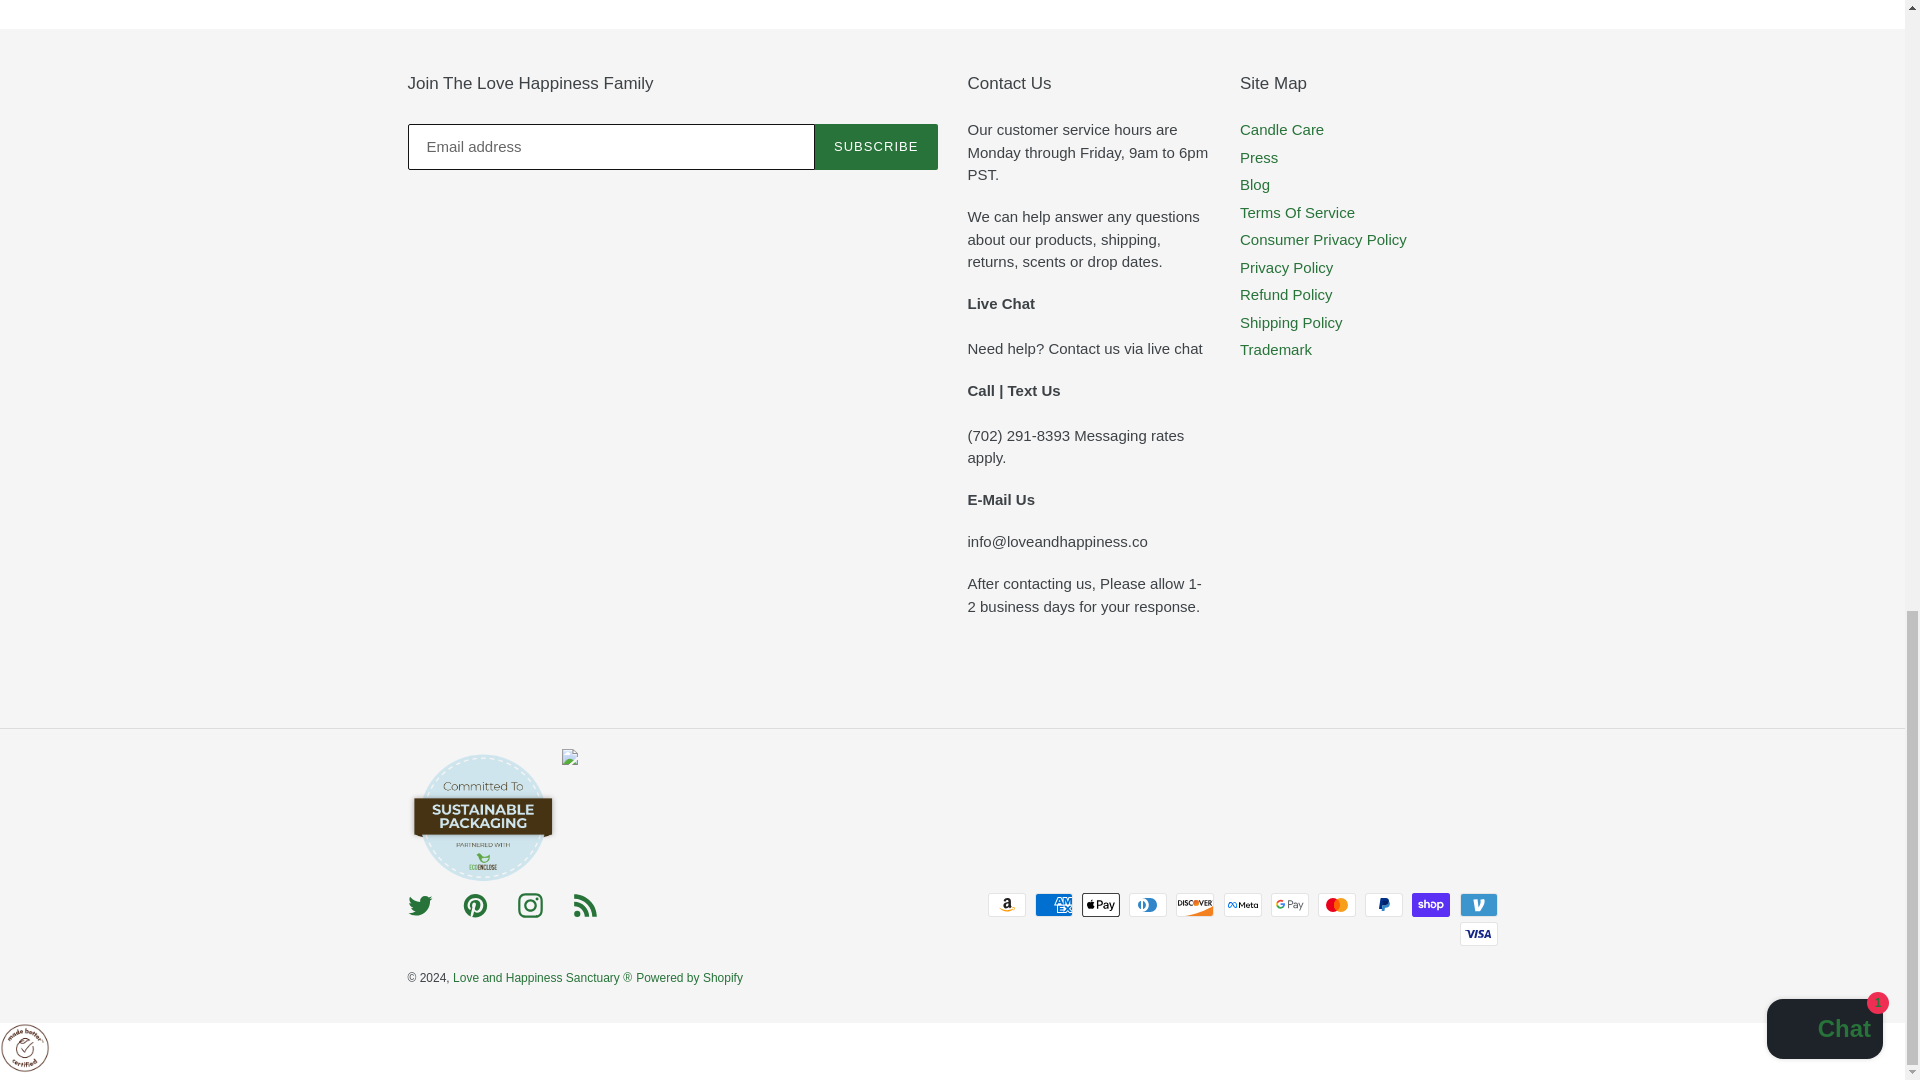  What do you see at coordinates (1259, 158) in the screenshot?
I see `Press` at bounding box center [1259, 158].